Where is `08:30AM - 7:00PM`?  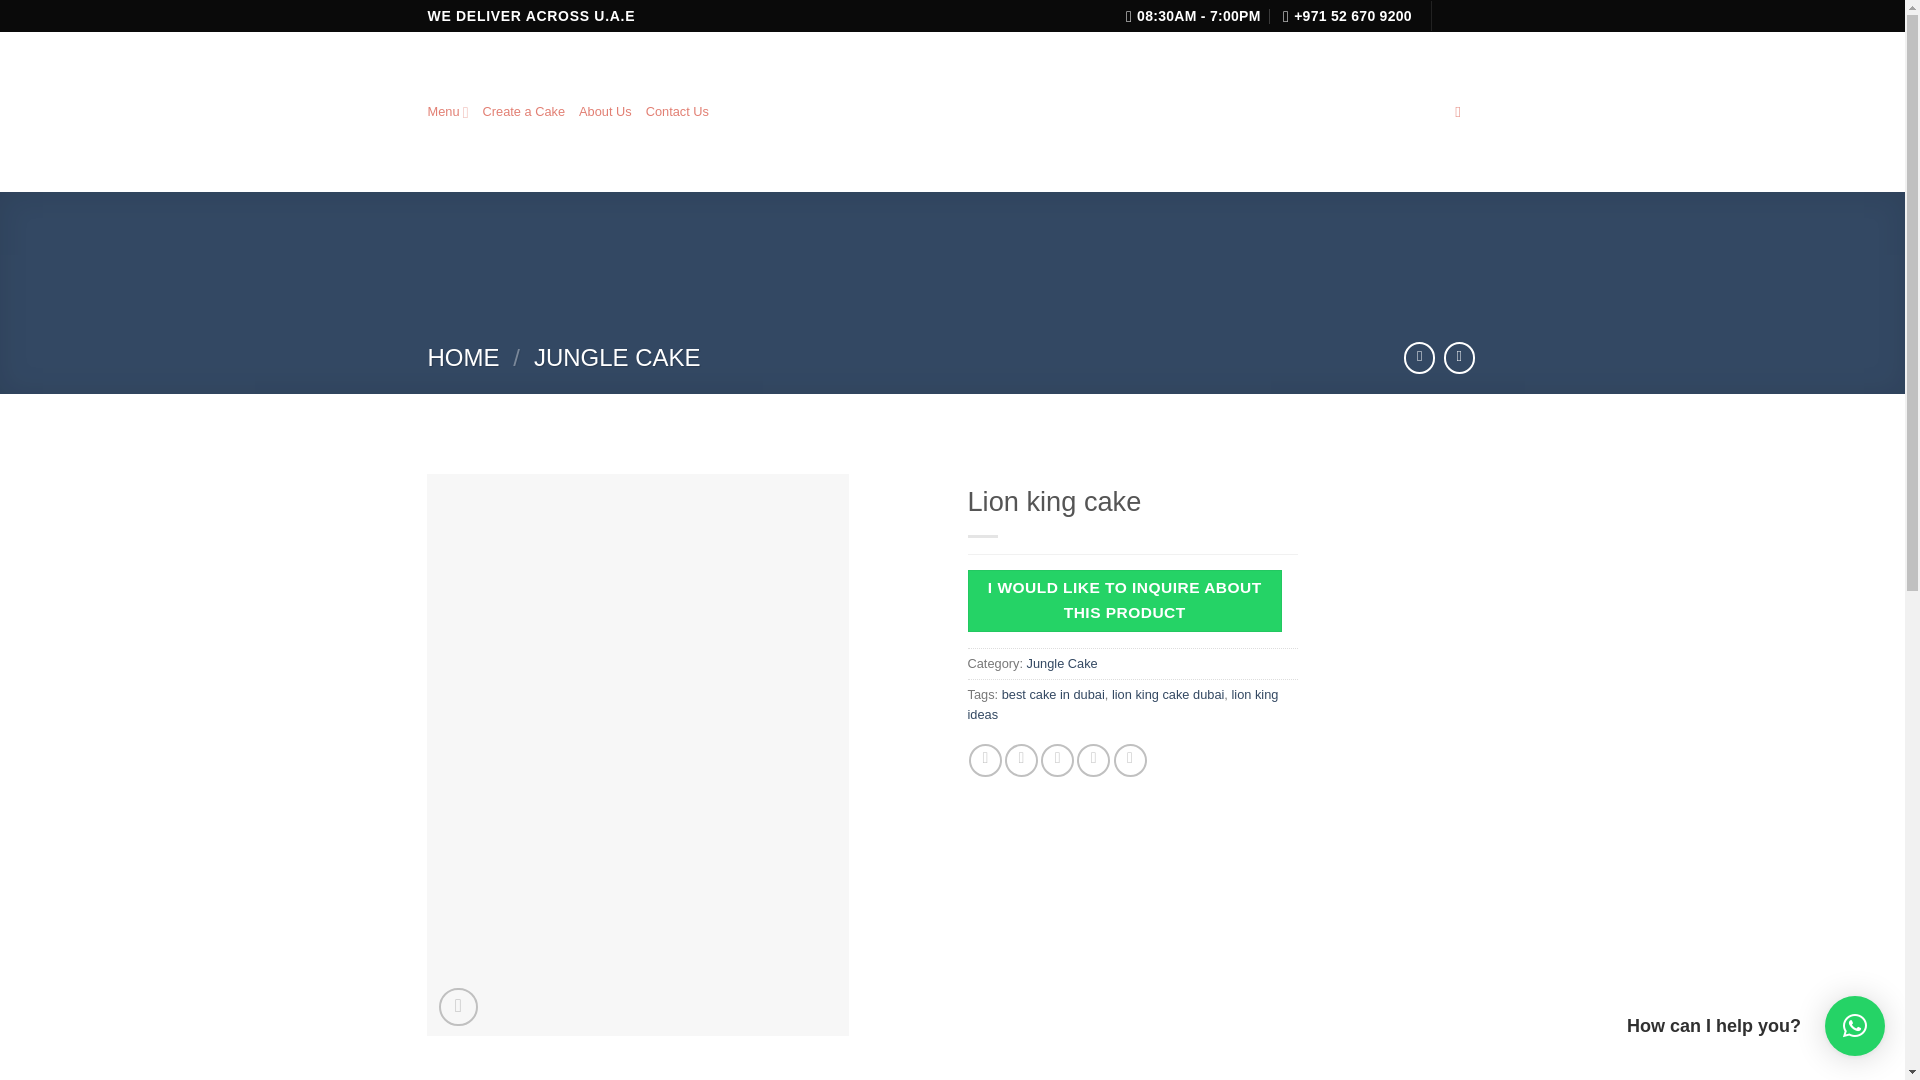
08:30AM - 7:00PM is located at coordinates (1193, 16).